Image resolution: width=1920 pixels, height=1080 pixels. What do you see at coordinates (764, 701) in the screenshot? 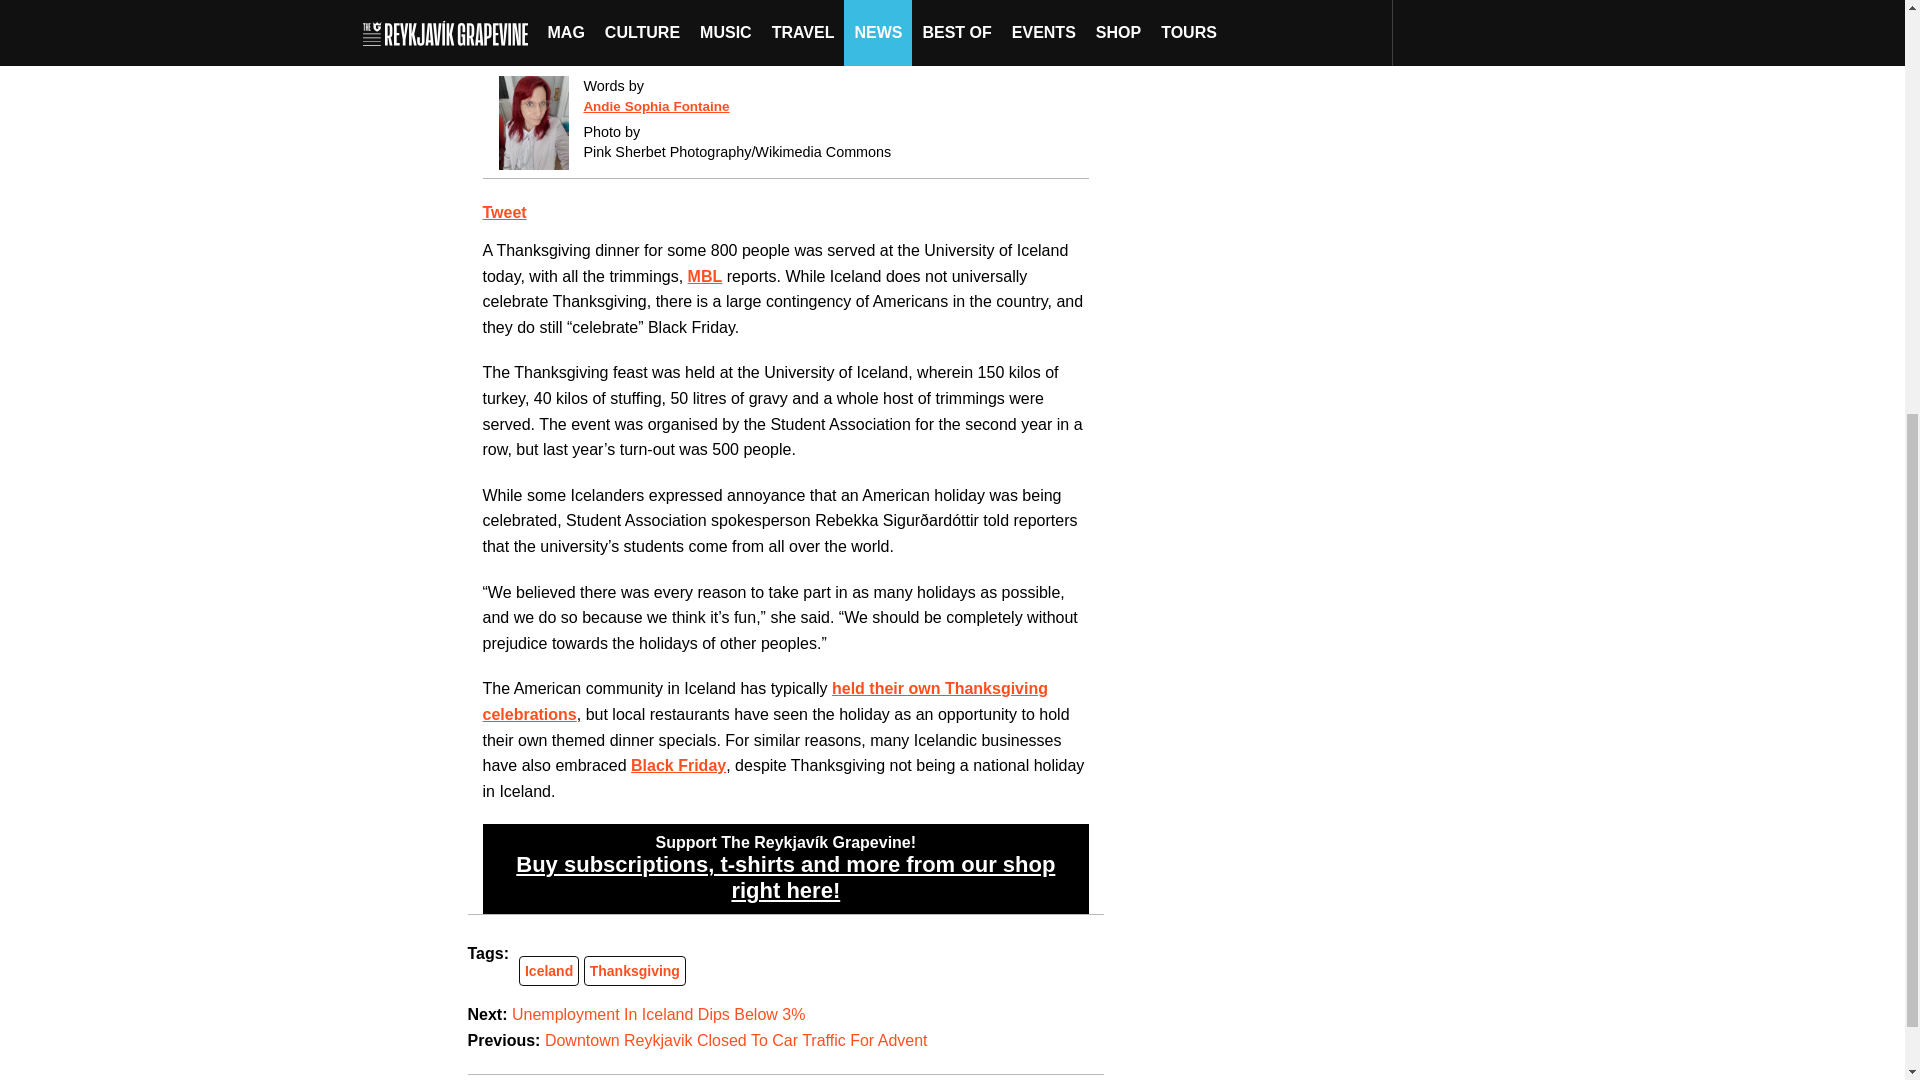
I see `held their own Thanksgiving celebrations` at bounding box center [764, 701].